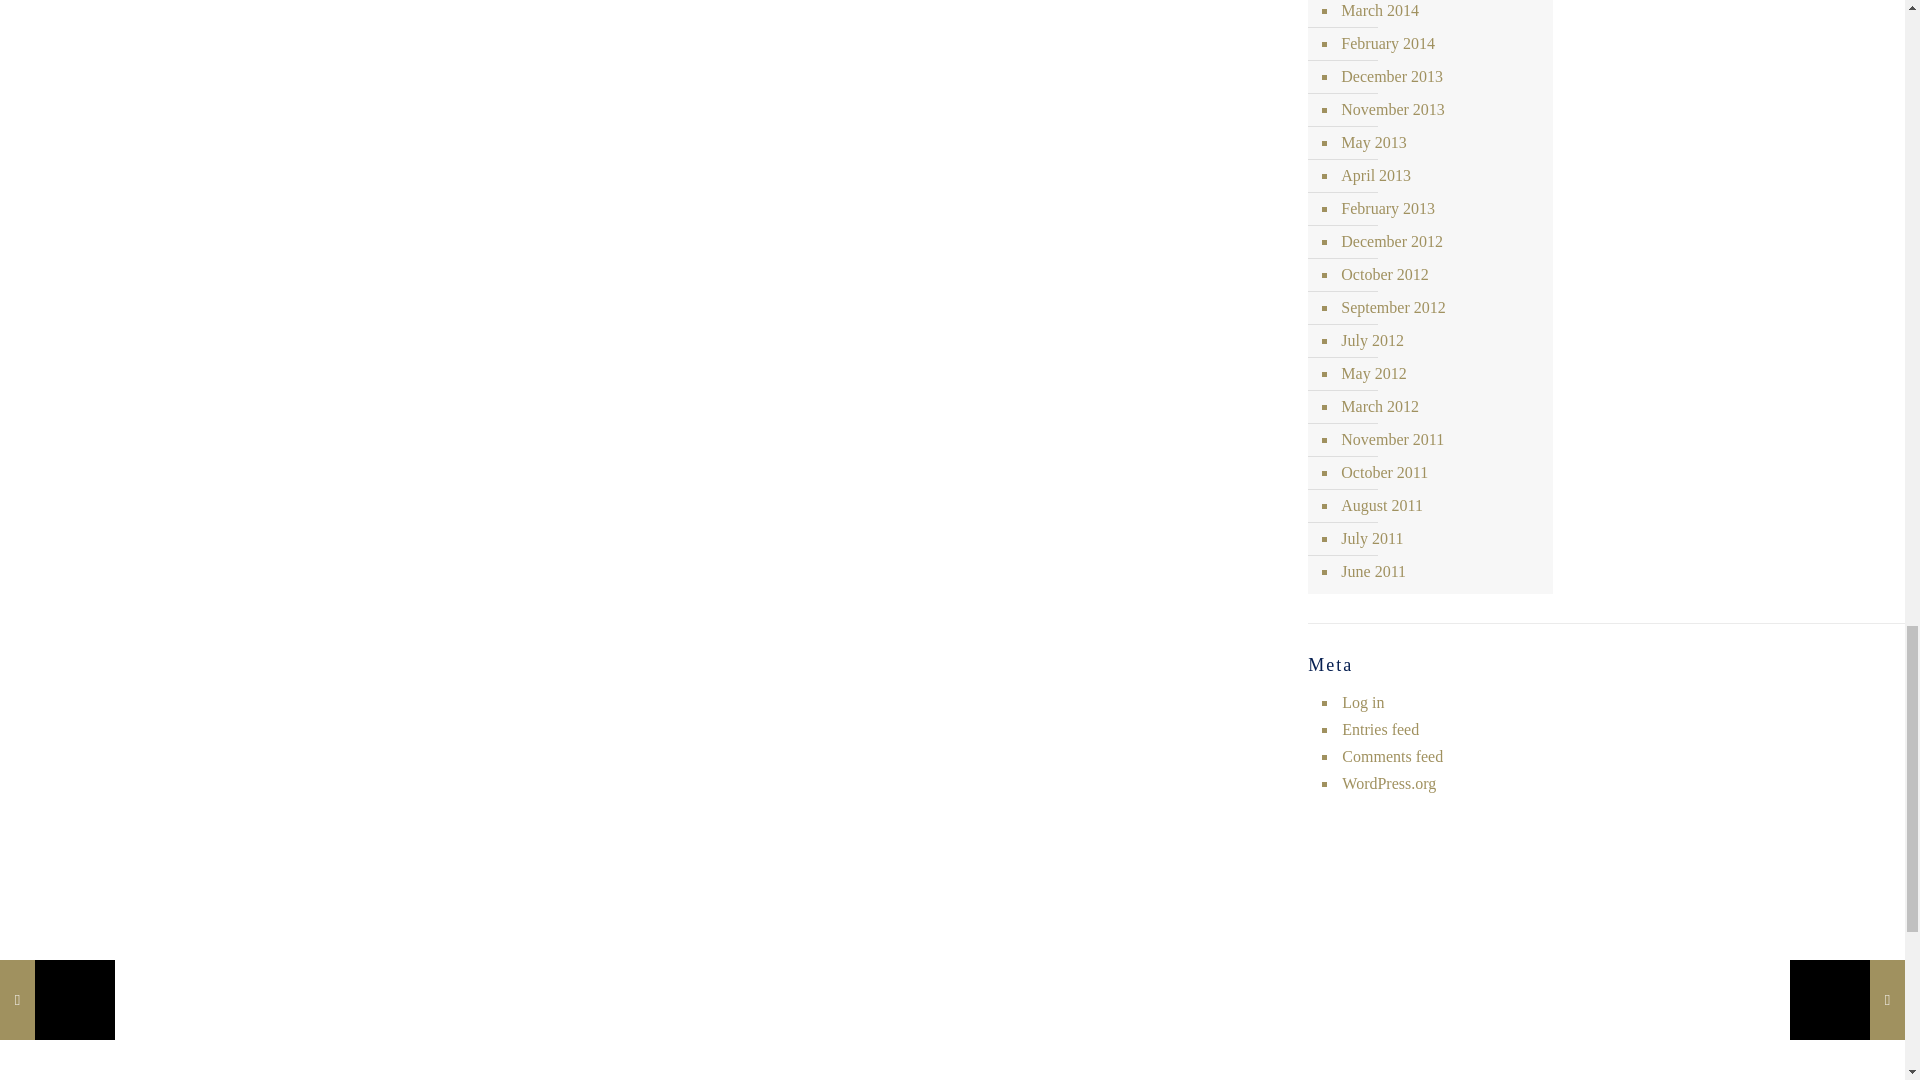 This screenshot has height=1080, width=1920. What do you see at coordinates (1440, 14) in the screenshot?
I see `March 2014` at bounding box center [1440, 14].